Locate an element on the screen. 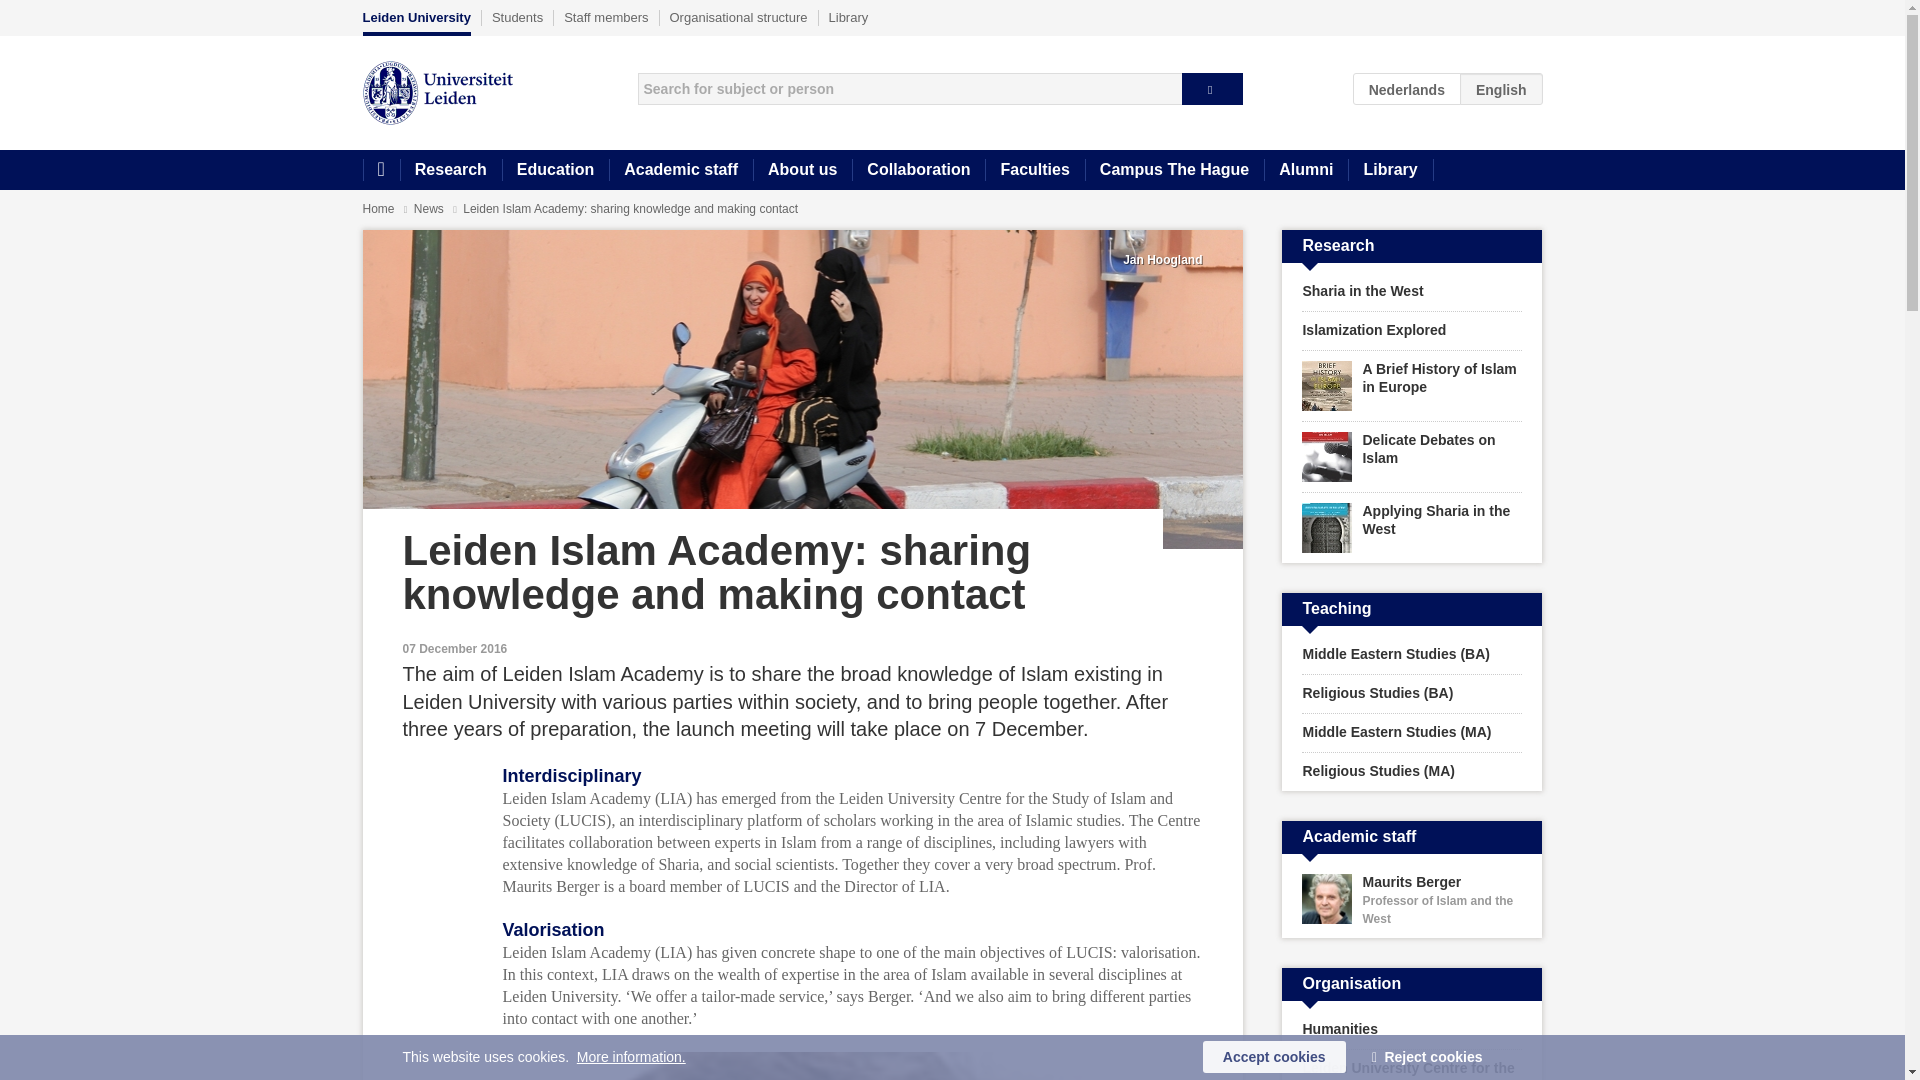 Image resolution: width=1920 pixels, height=1080 pixels. Library is located at coordinates (1390, 170).